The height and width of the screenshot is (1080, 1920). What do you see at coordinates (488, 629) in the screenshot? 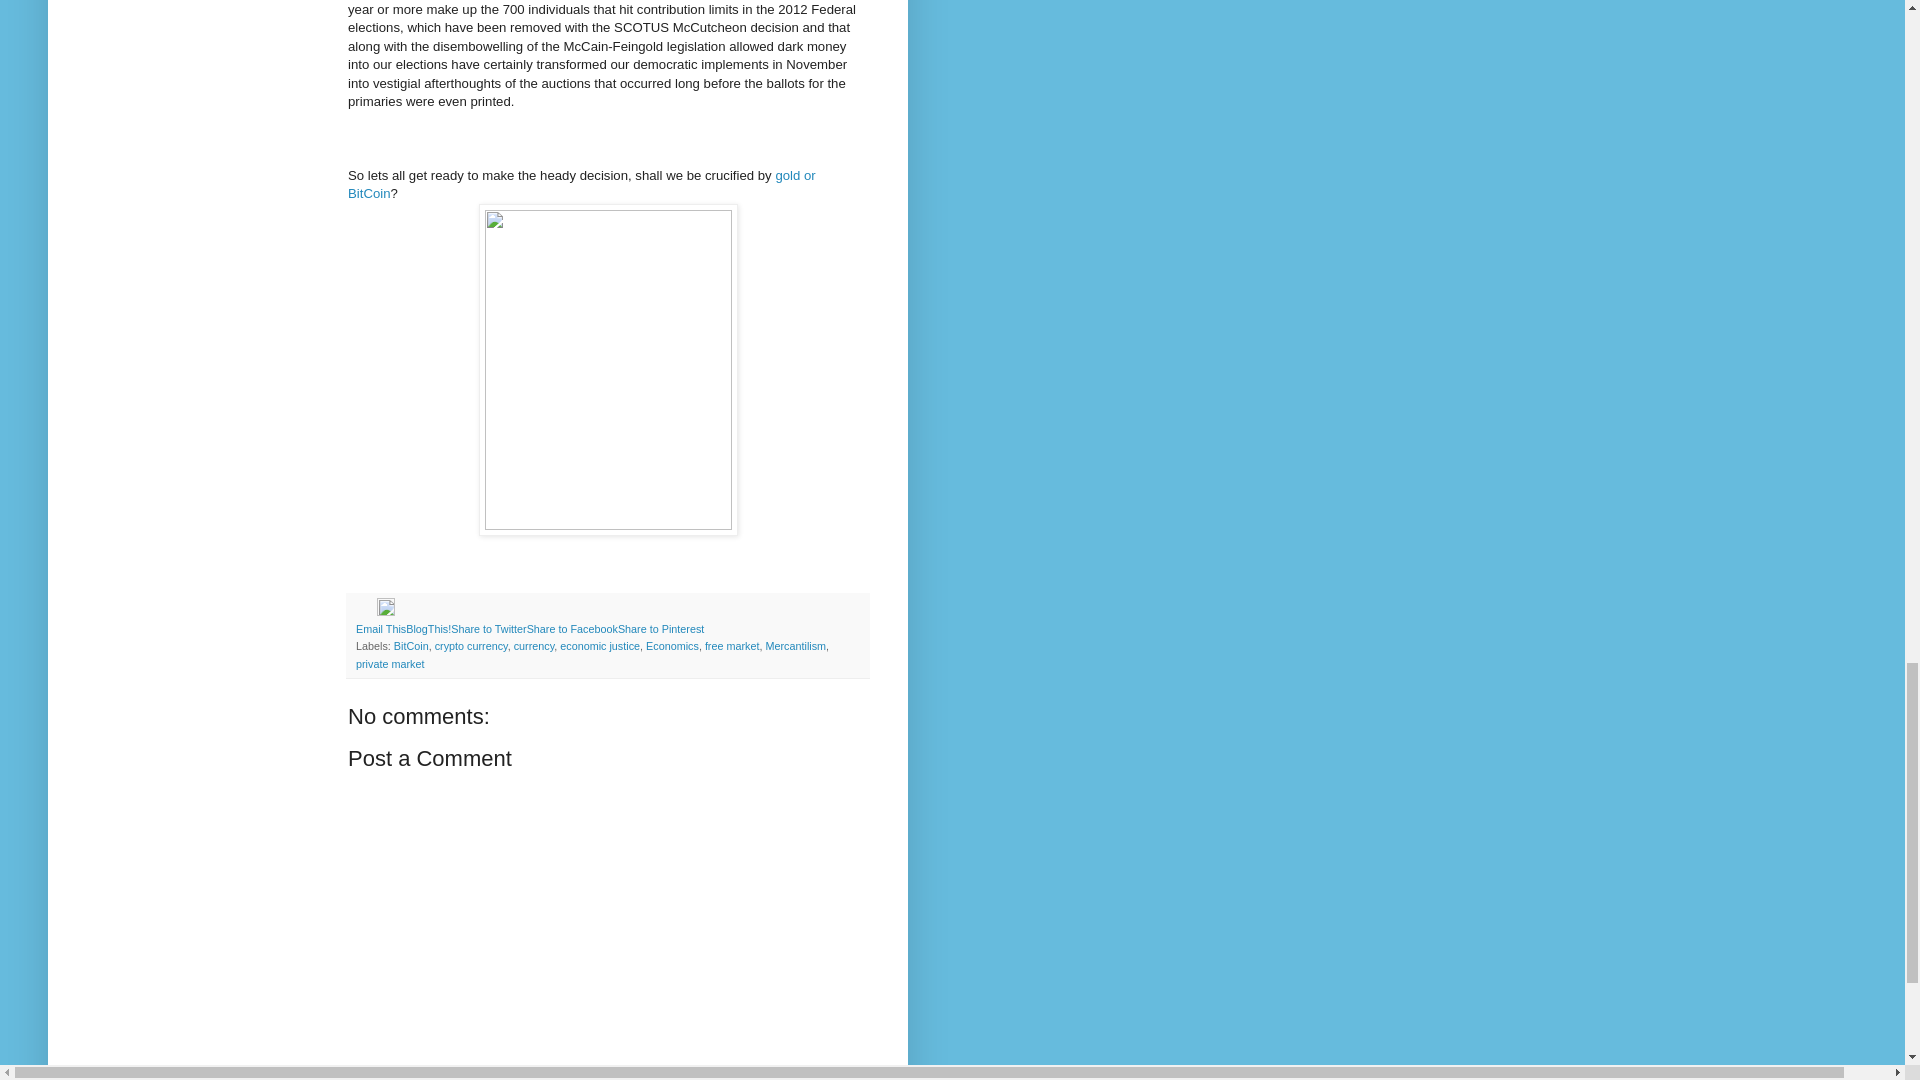
I see `Share to Twitter` at bounding box center [488, 629].